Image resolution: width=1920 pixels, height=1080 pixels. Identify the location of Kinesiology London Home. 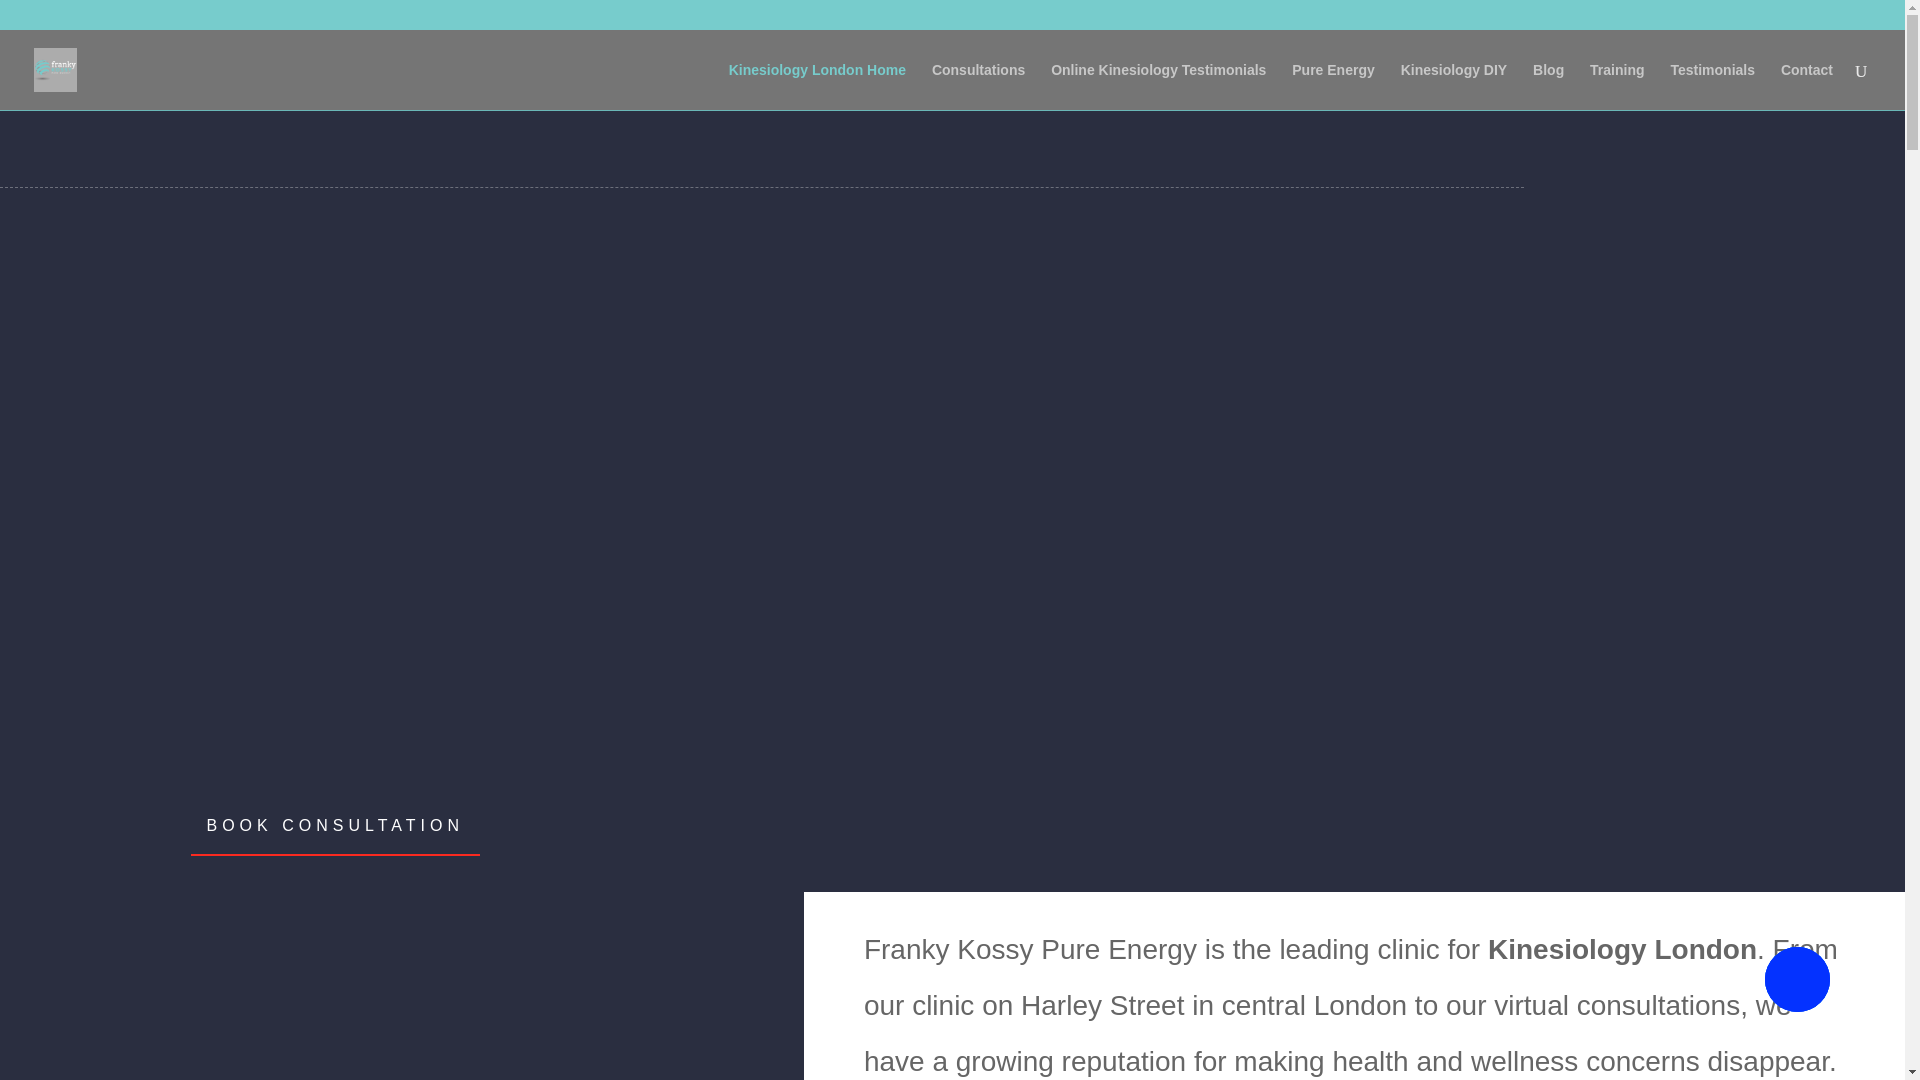
(818, 86).